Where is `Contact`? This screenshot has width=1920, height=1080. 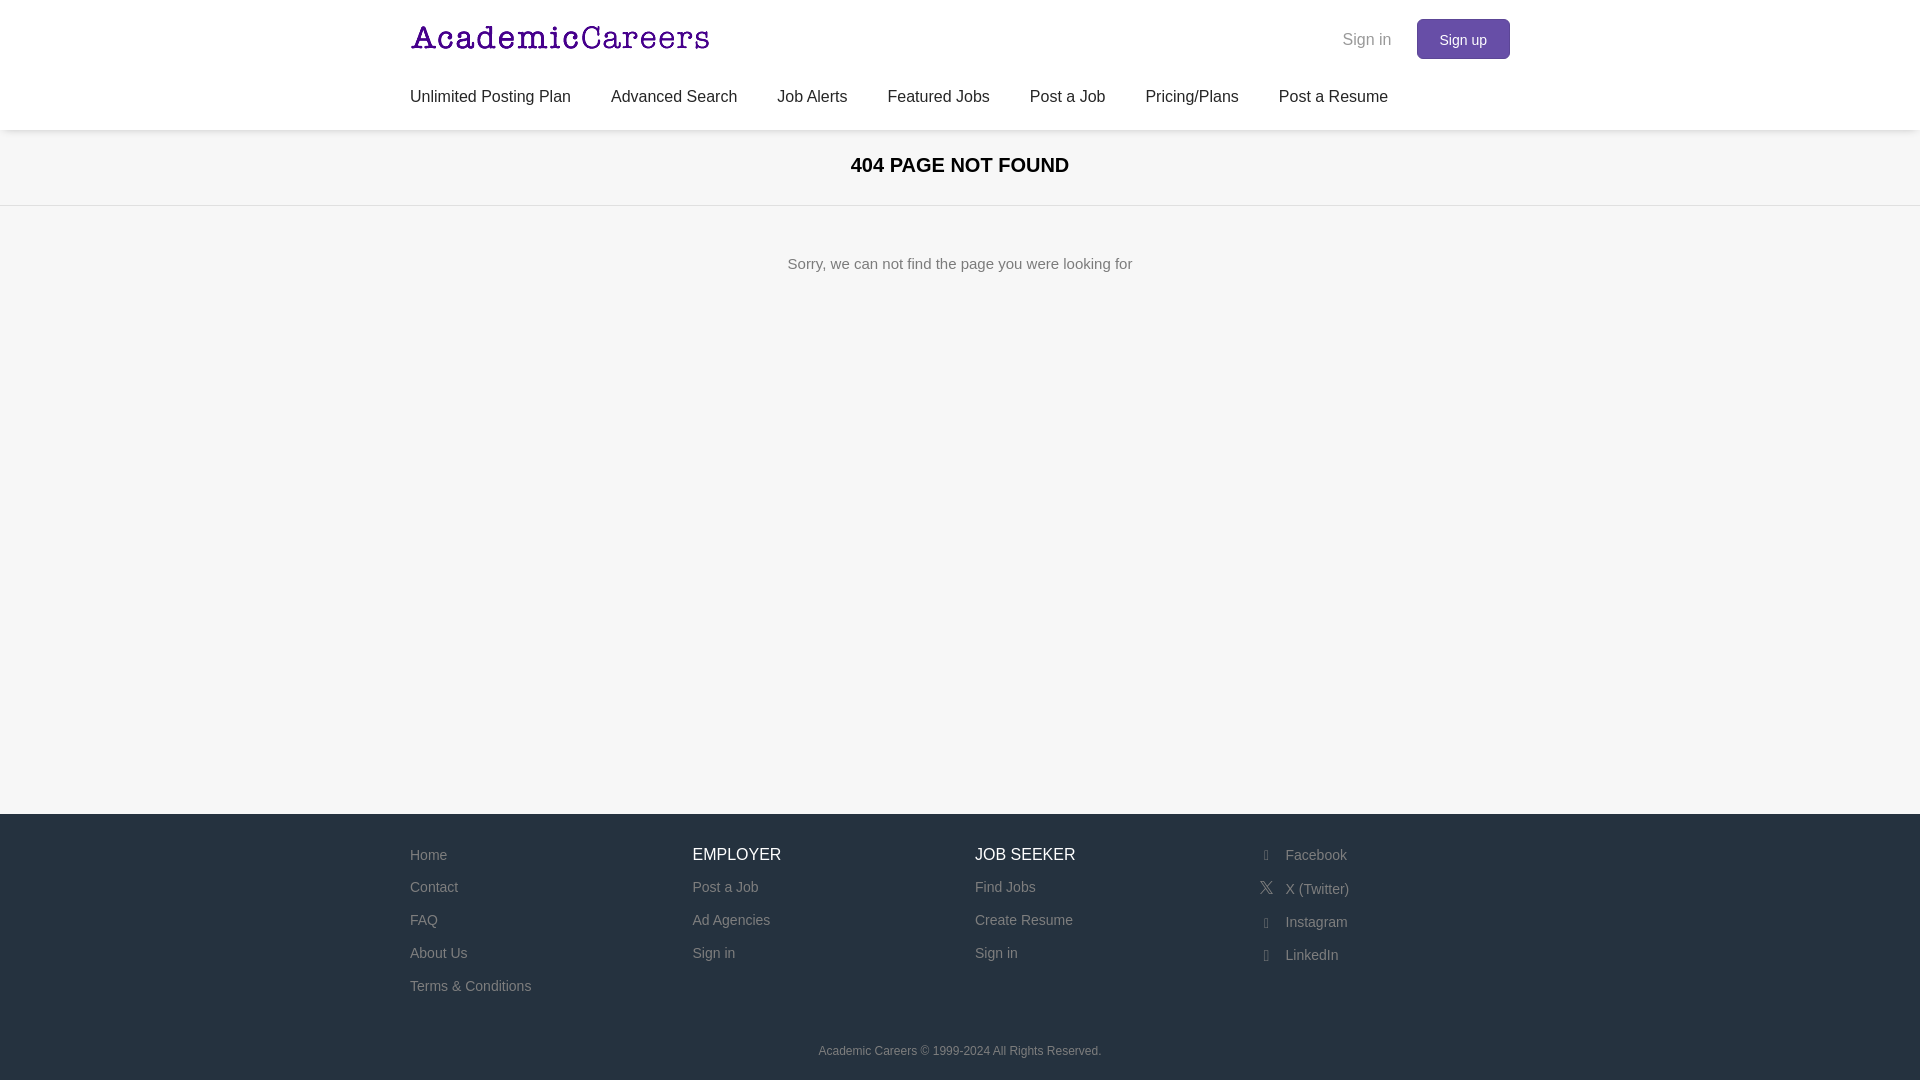 Contact is located at coordinates (434, 887).